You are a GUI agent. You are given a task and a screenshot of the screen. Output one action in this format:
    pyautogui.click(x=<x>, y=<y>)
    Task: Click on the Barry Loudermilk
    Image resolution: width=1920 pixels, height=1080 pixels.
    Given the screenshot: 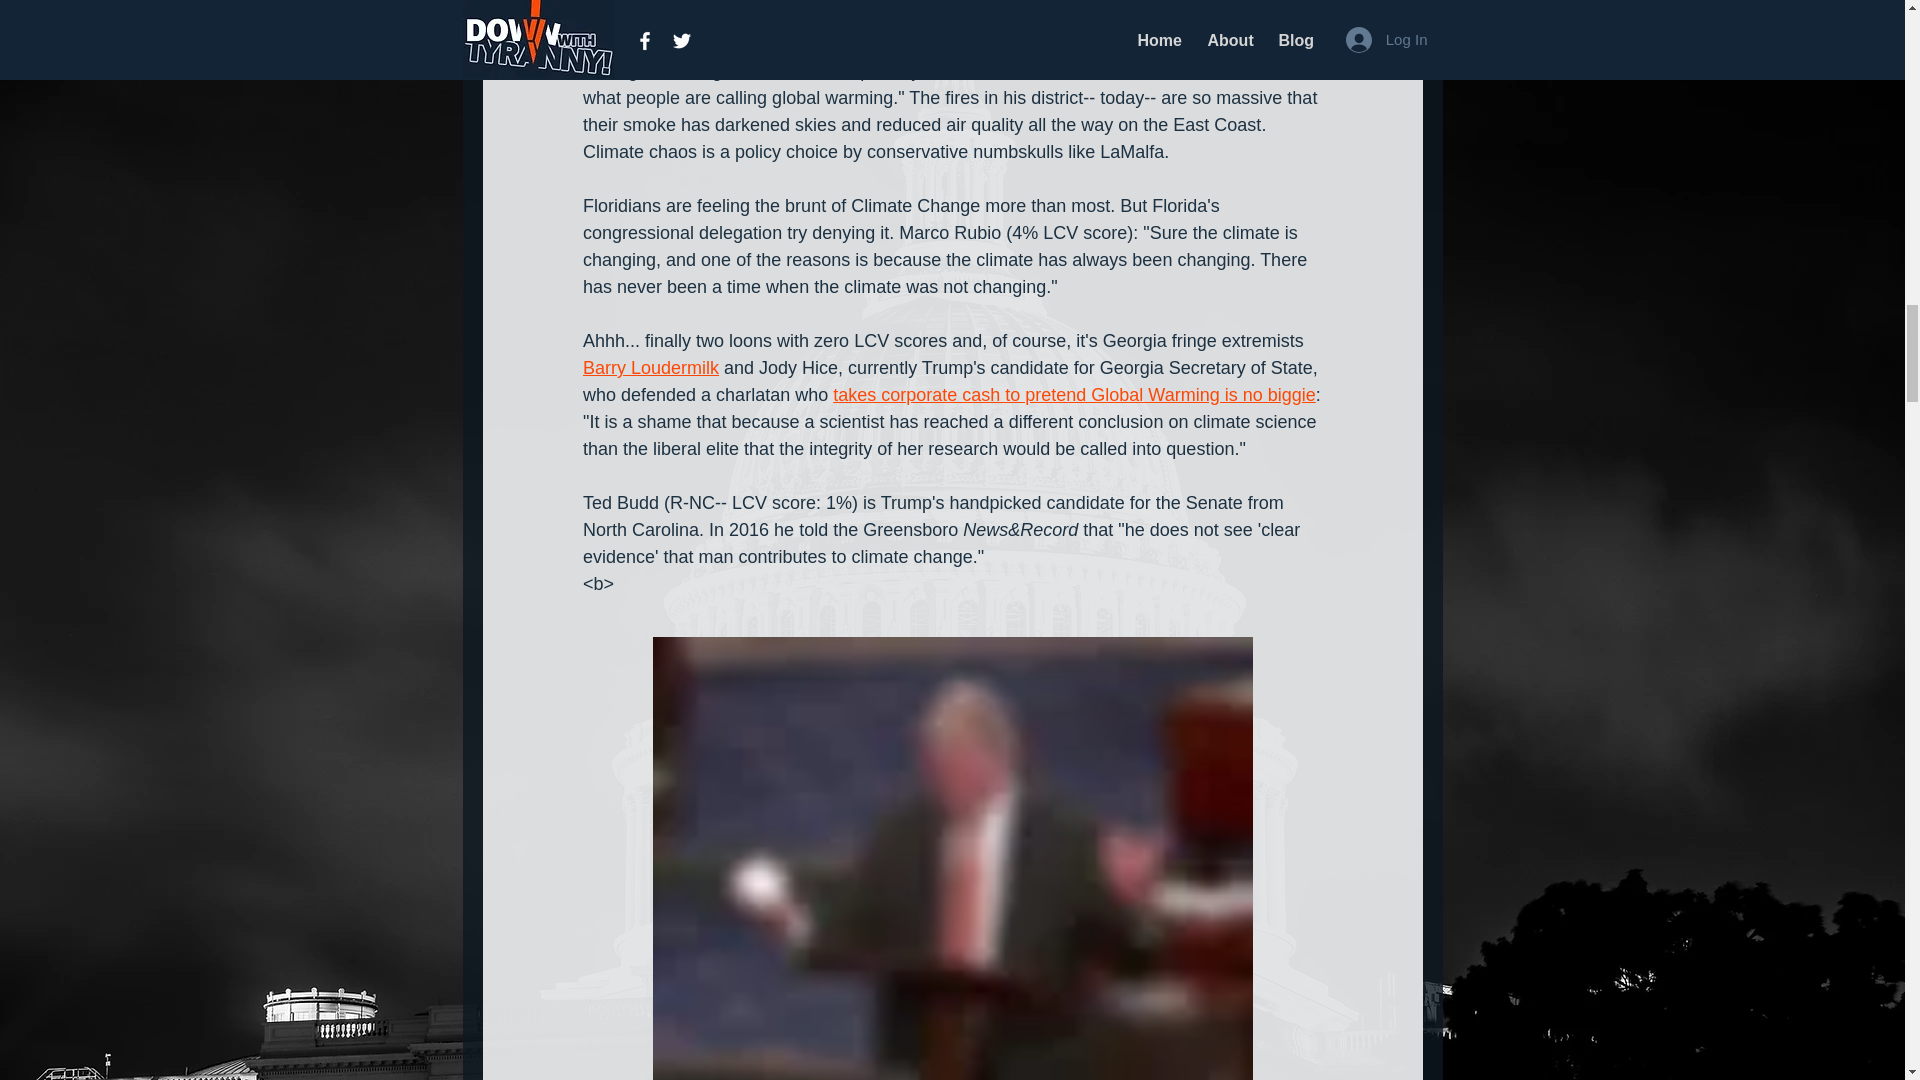 What is the action you would take?
    pyautogui.click(x=650, y=368)
    